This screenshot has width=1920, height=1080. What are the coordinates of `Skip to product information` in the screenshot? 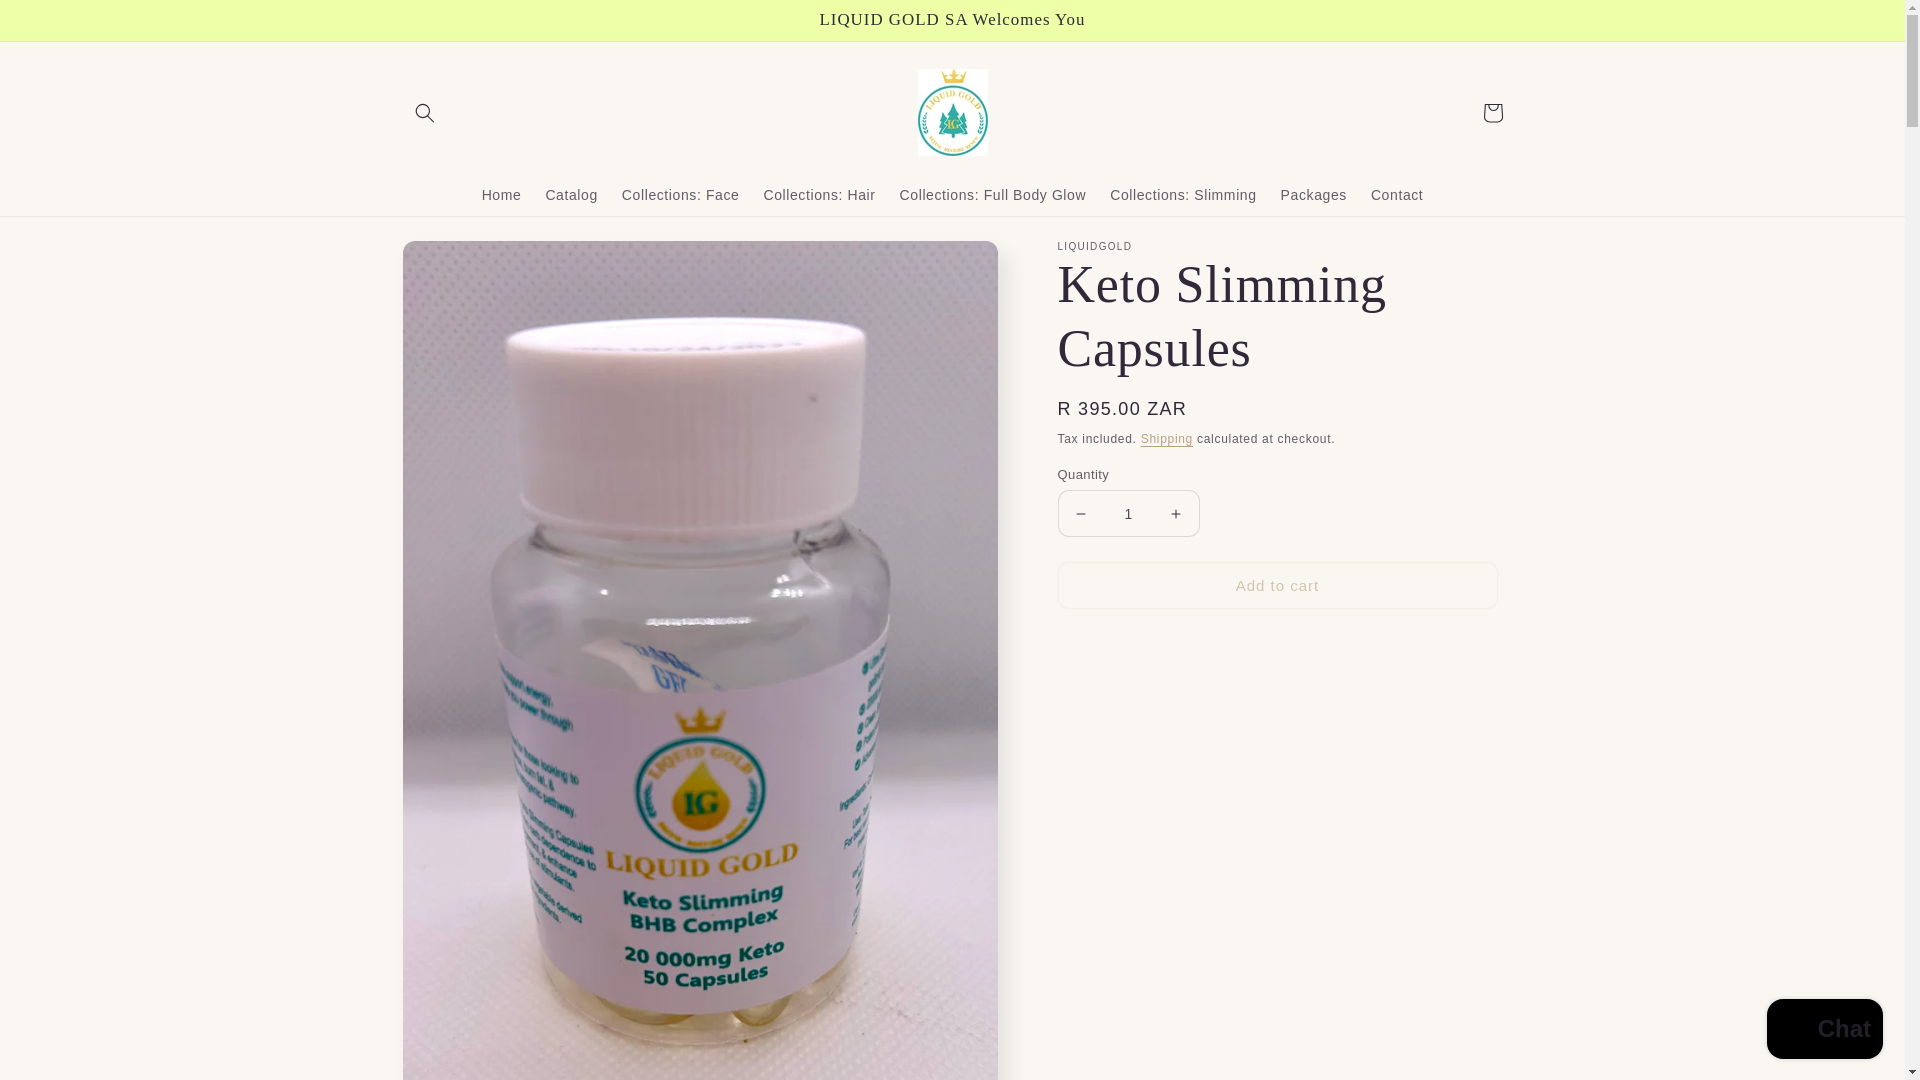 It's located at (462, 263).